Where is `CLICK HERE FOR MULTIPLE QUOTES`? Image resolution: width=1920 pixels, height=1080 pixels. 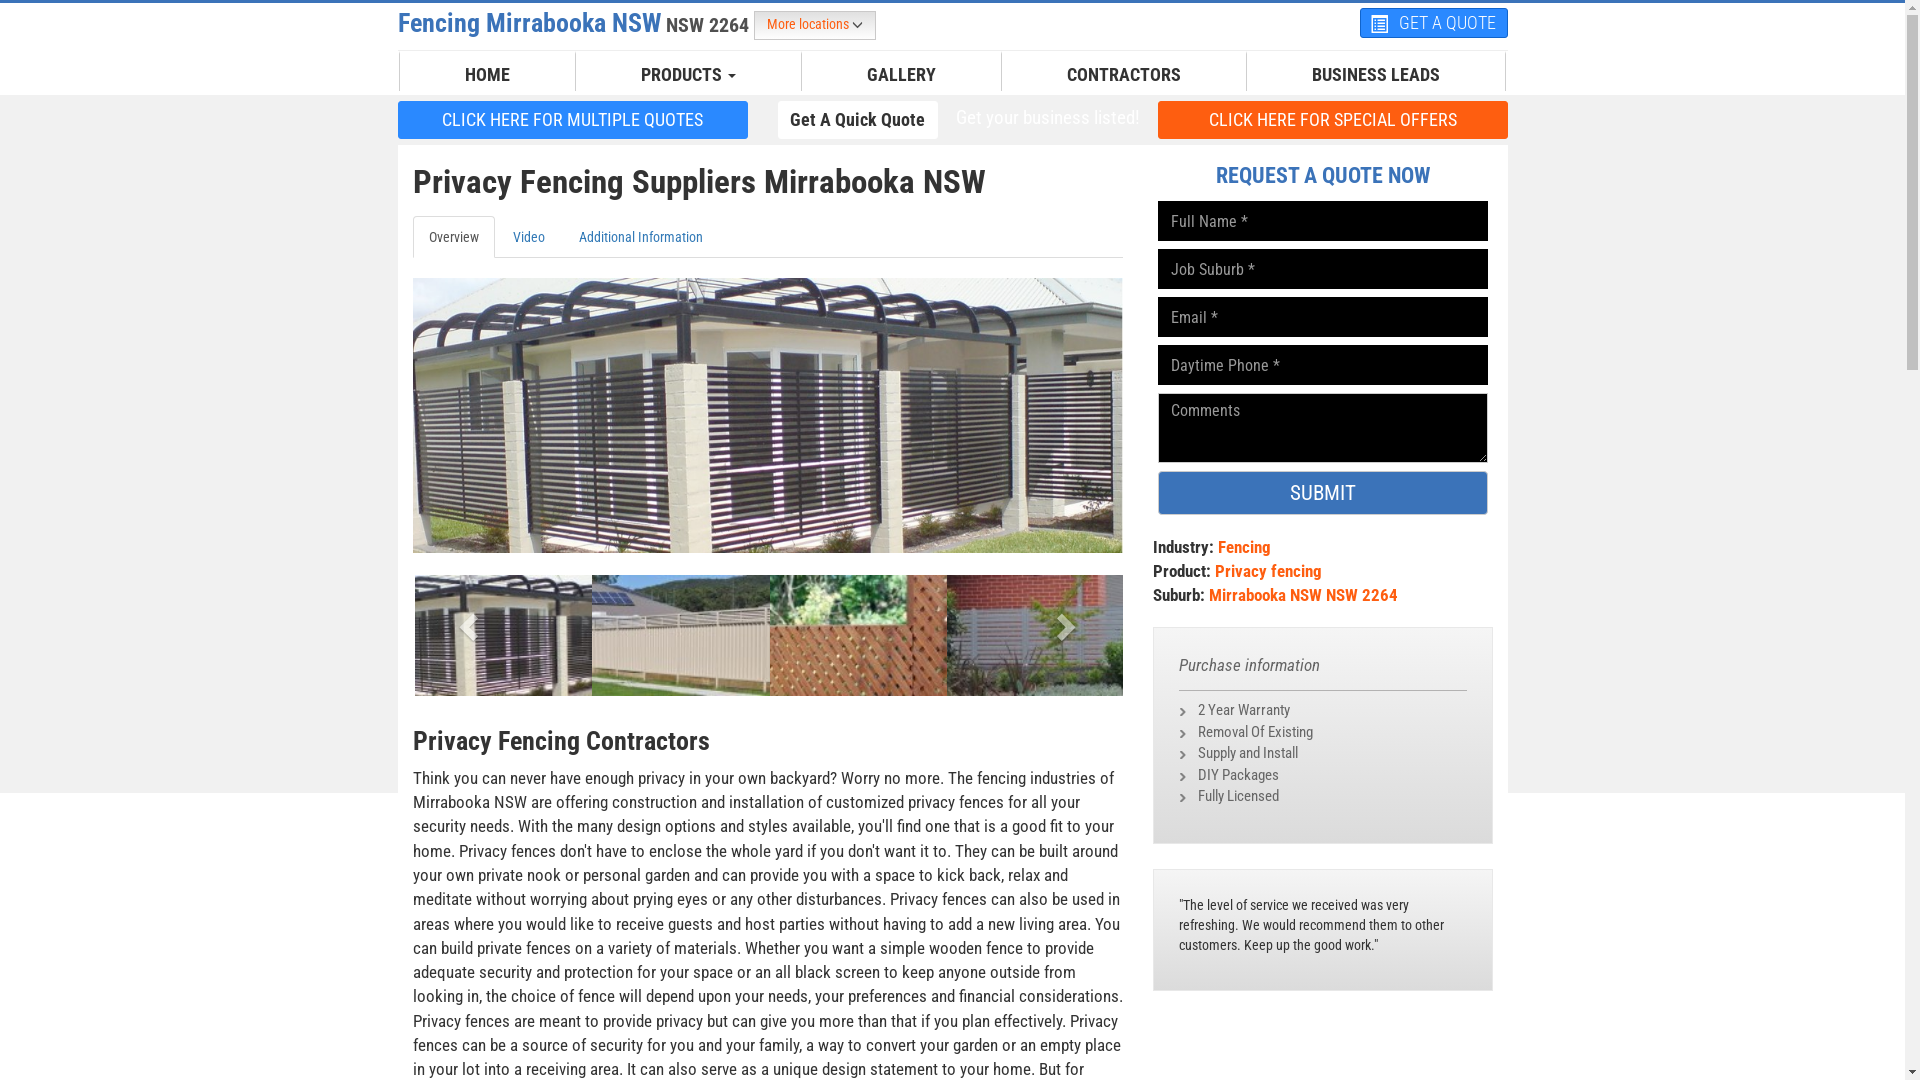 CLICK HERE FOR MULTIPLE QUOTES is located at coordinates (573, 120).